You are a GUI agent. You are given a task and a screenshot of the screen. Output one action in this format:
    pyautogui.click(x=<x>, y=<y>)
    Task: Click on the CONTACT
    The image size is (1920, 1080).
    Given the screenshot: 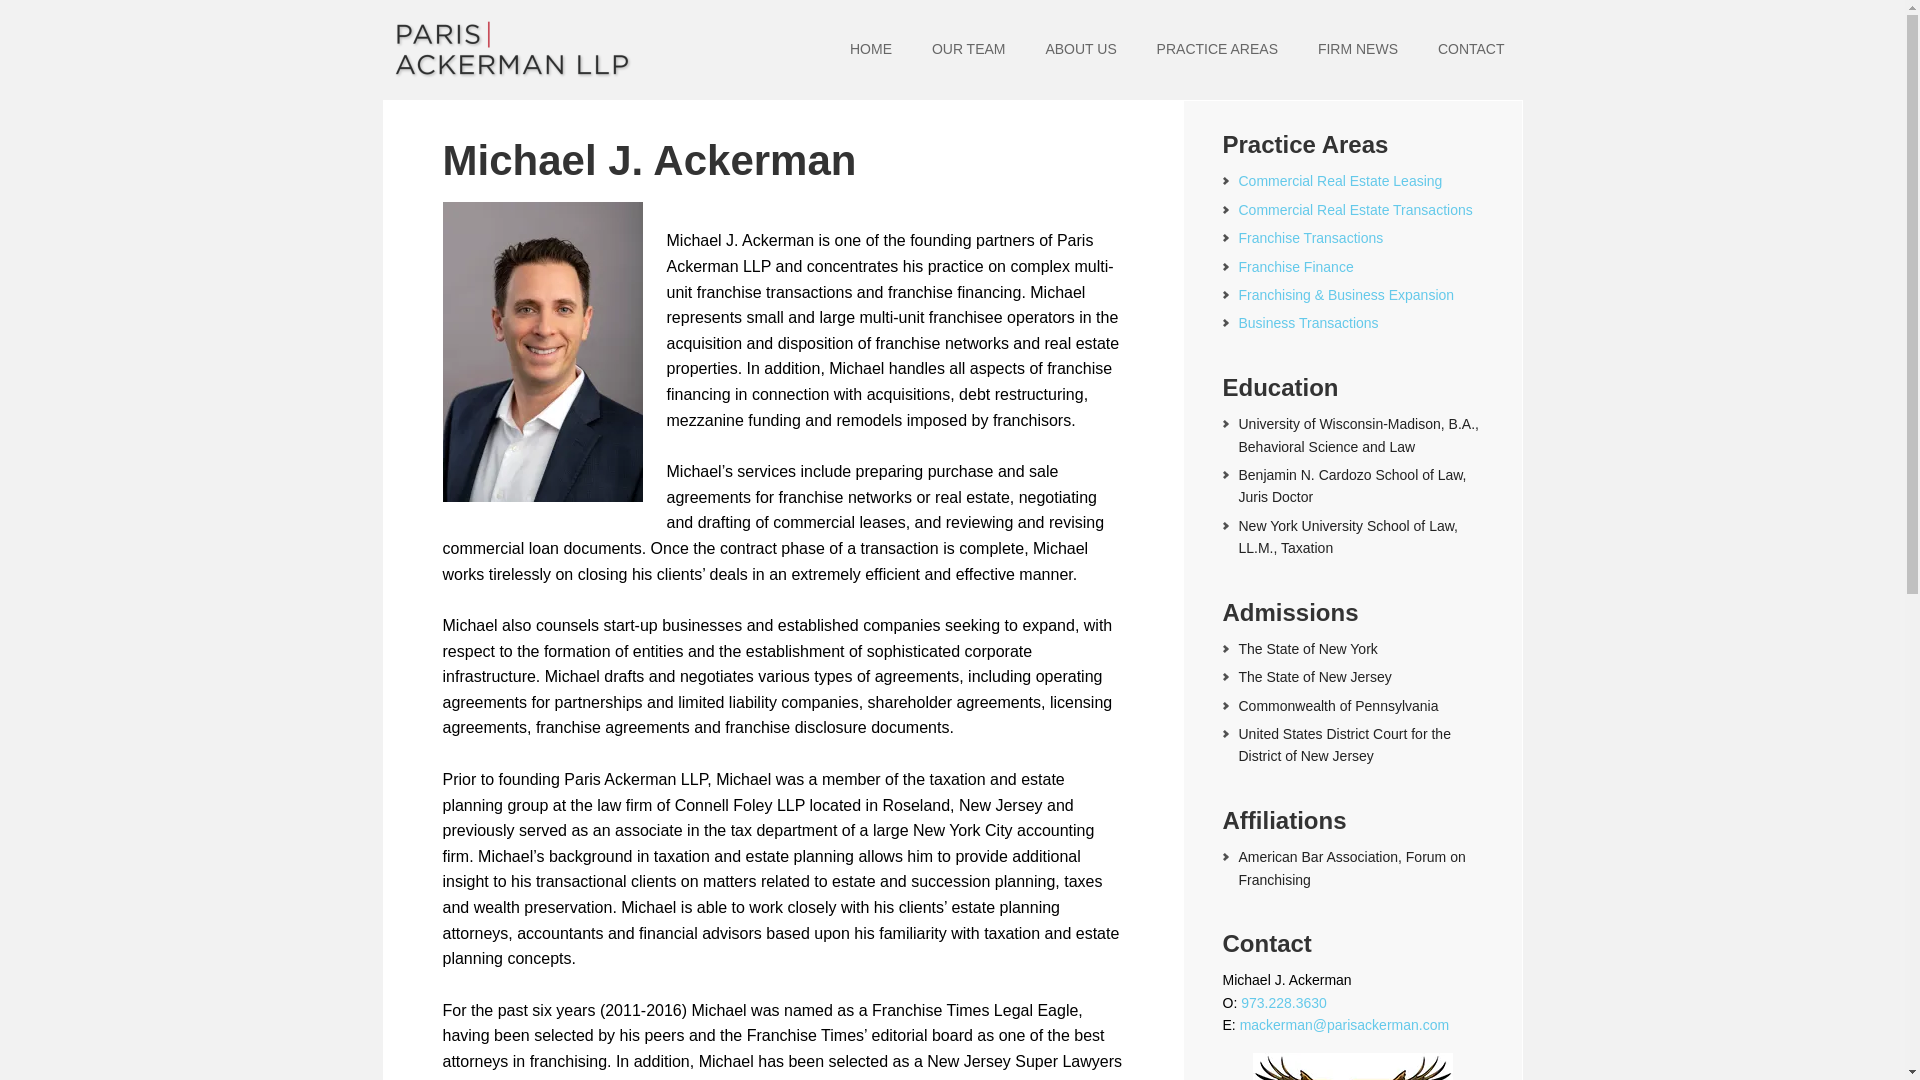 What is the action you would take?
    pyautogui.click(x=1471, y=50)
    